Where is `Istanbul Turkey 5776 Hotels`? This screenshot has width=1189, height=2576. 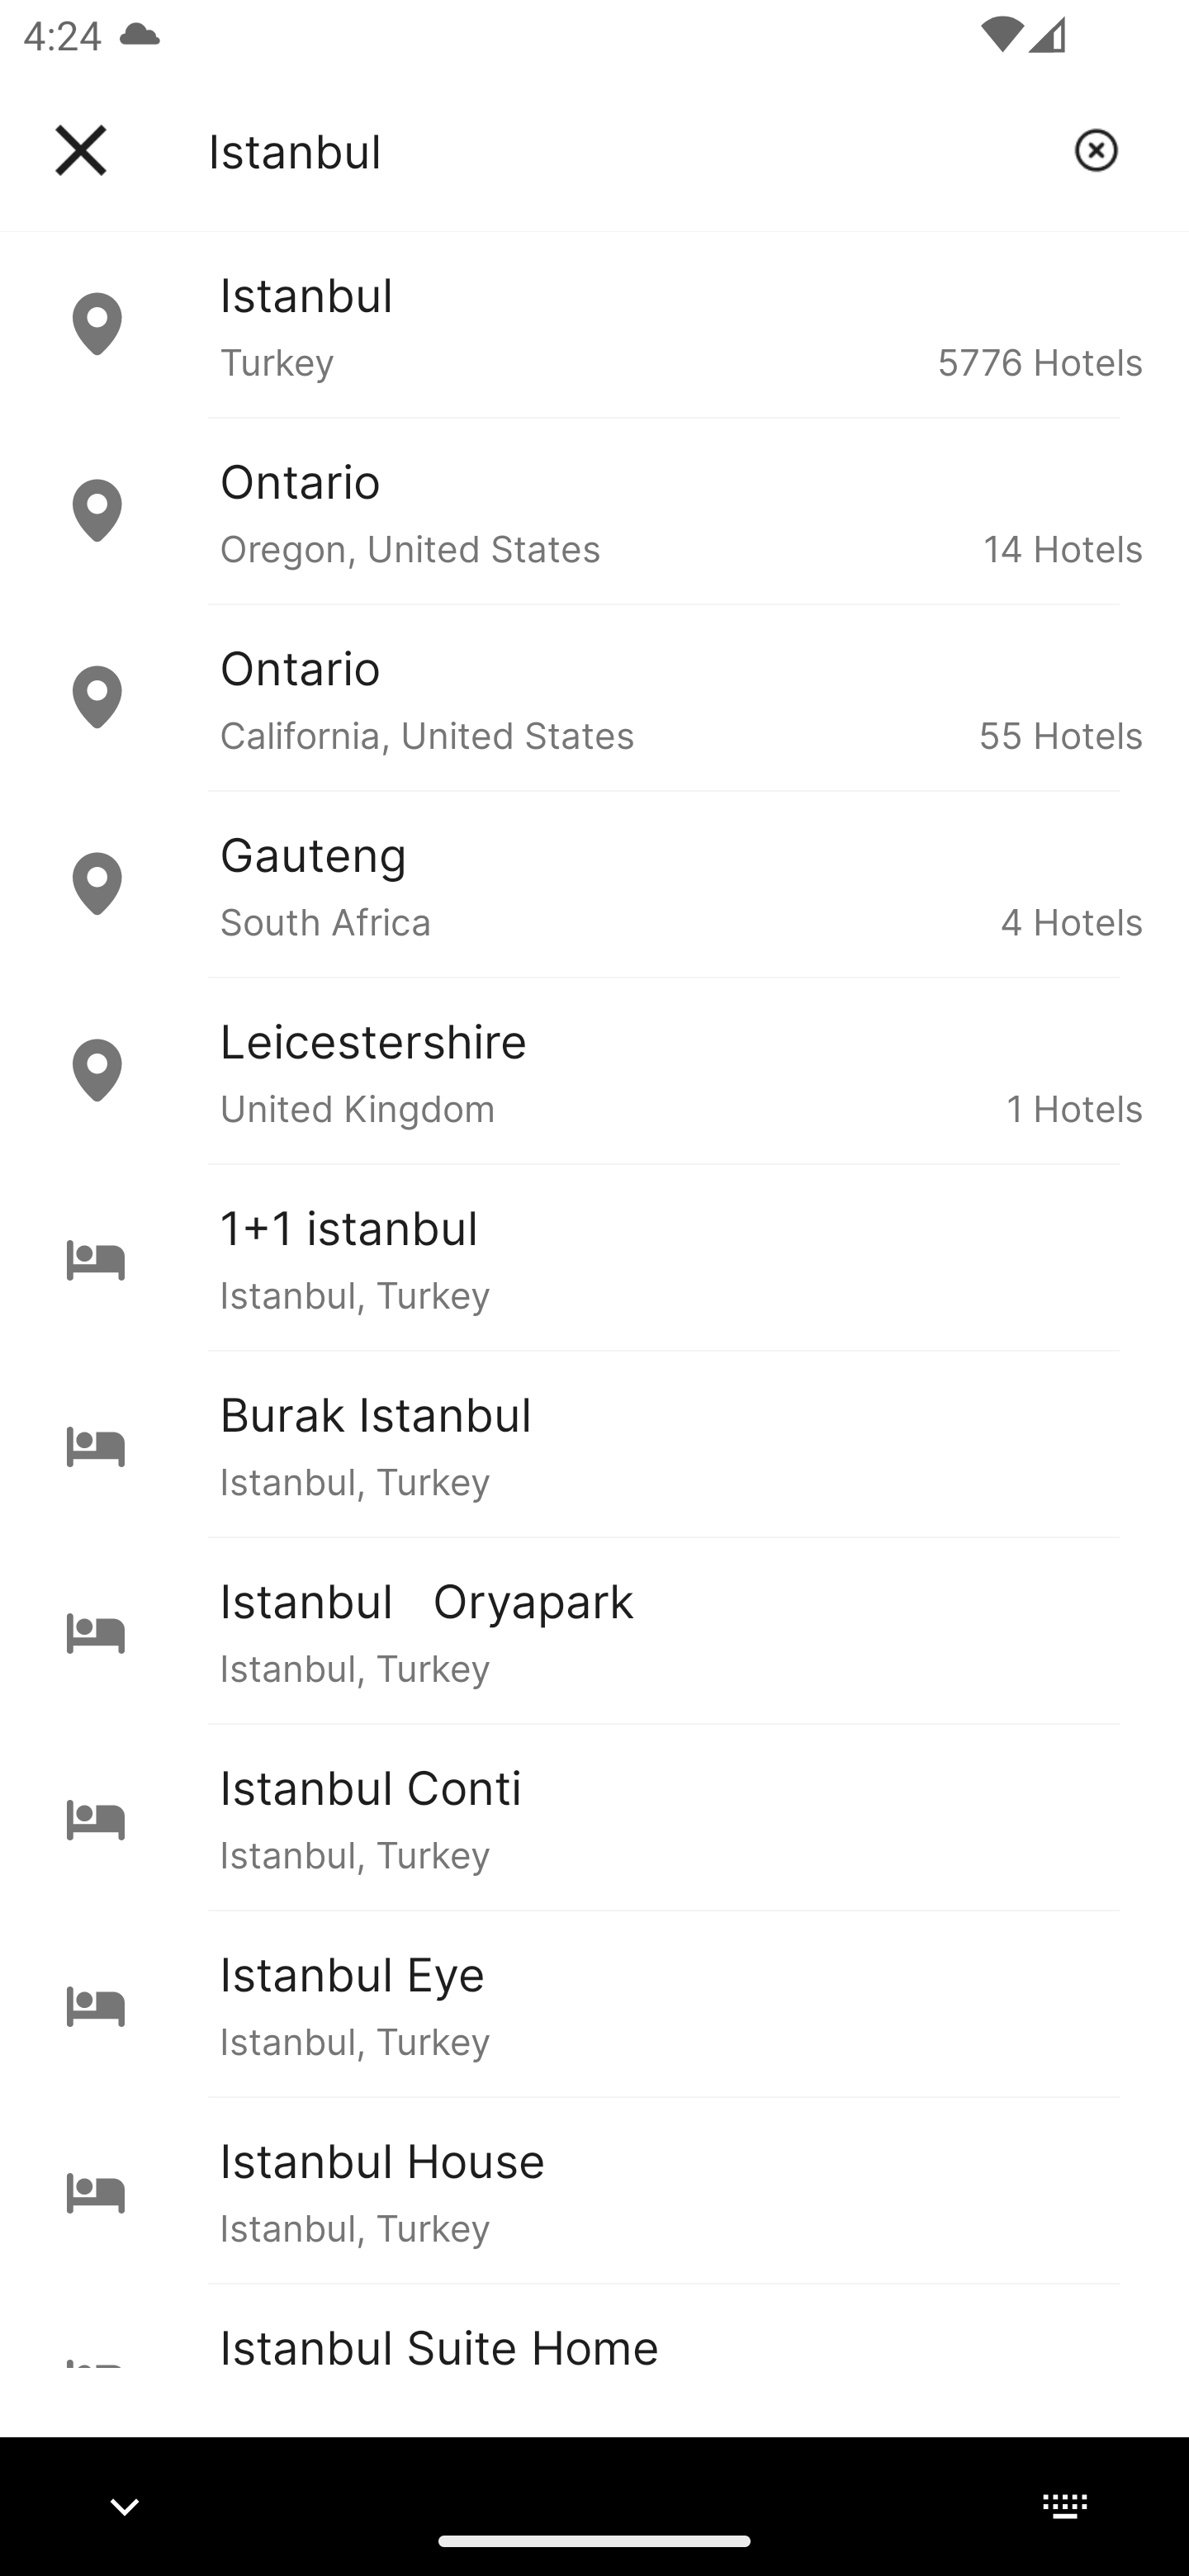 Istanbul Turkey 5776 Hotels is located at coordinates (594, 324).